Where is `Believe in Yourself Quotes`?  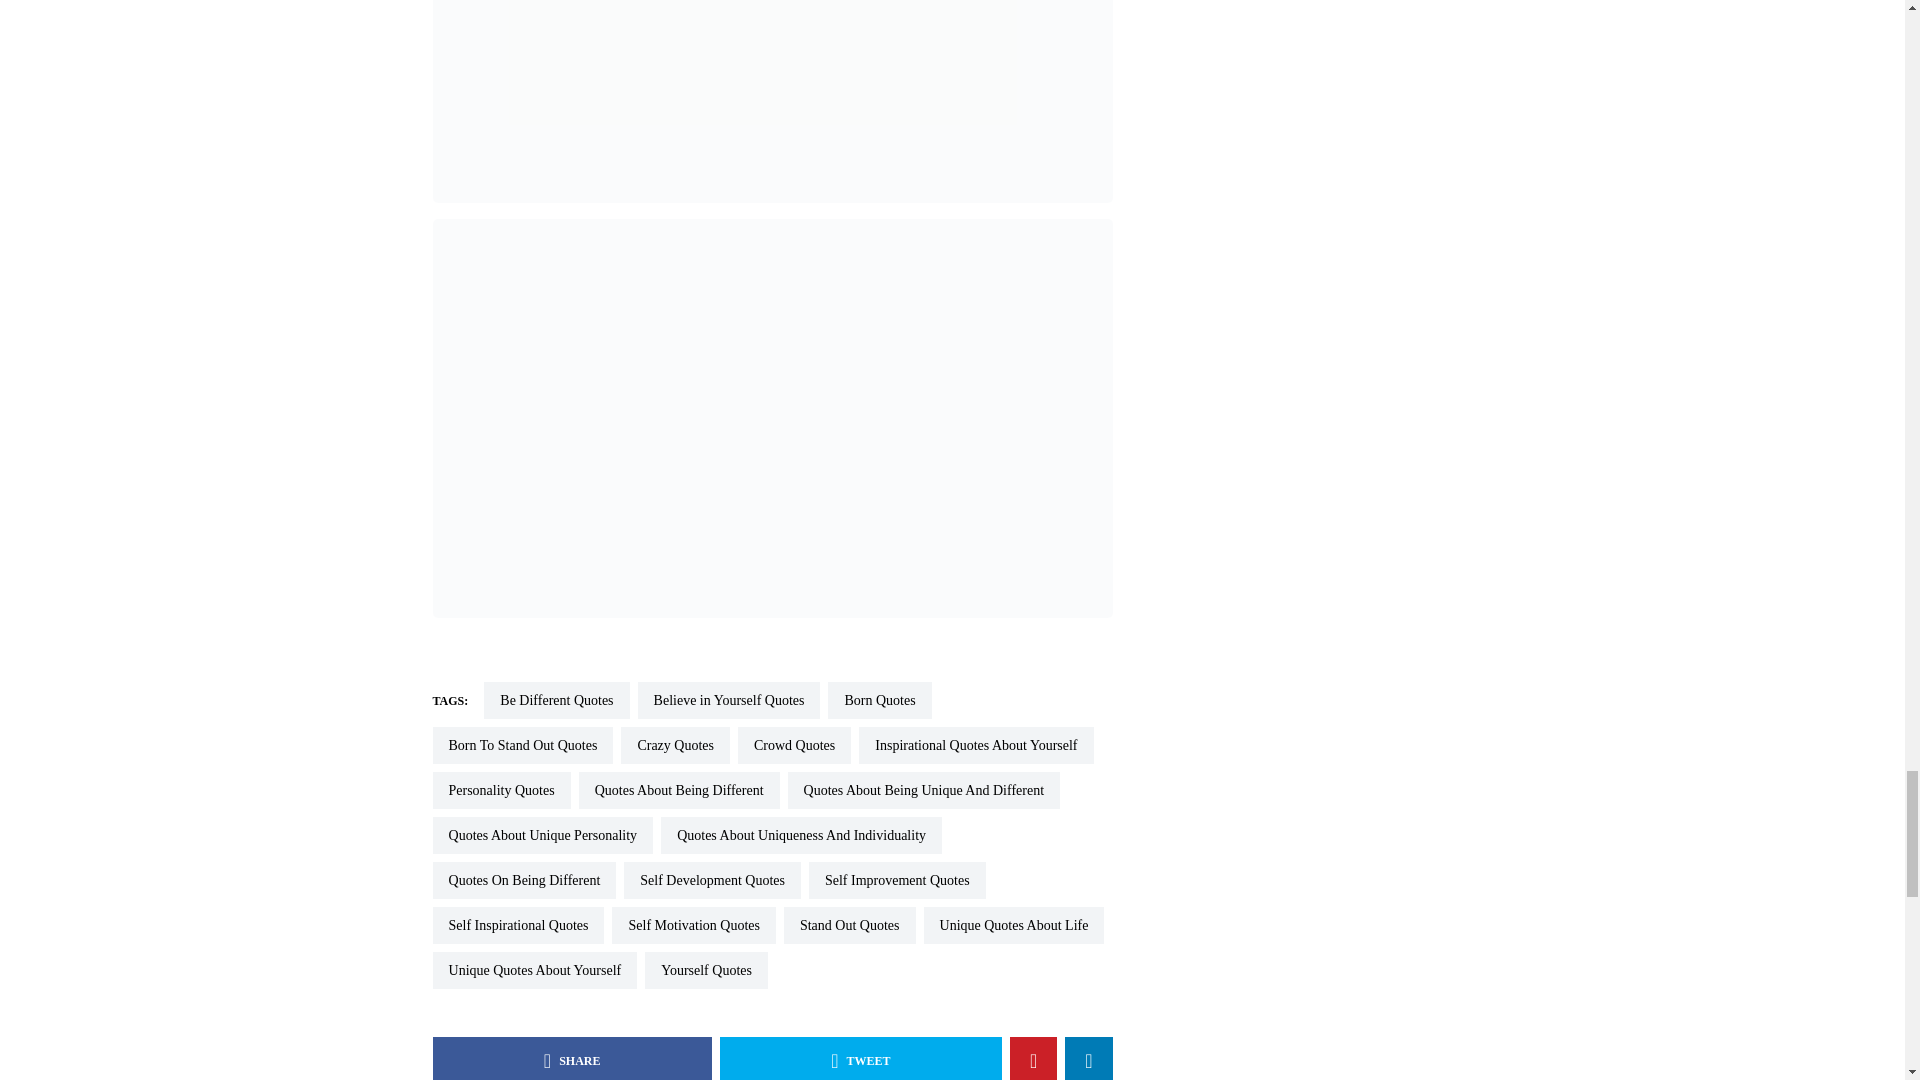
Believe in Yourself Quotes is located at coordinates (729, 700).